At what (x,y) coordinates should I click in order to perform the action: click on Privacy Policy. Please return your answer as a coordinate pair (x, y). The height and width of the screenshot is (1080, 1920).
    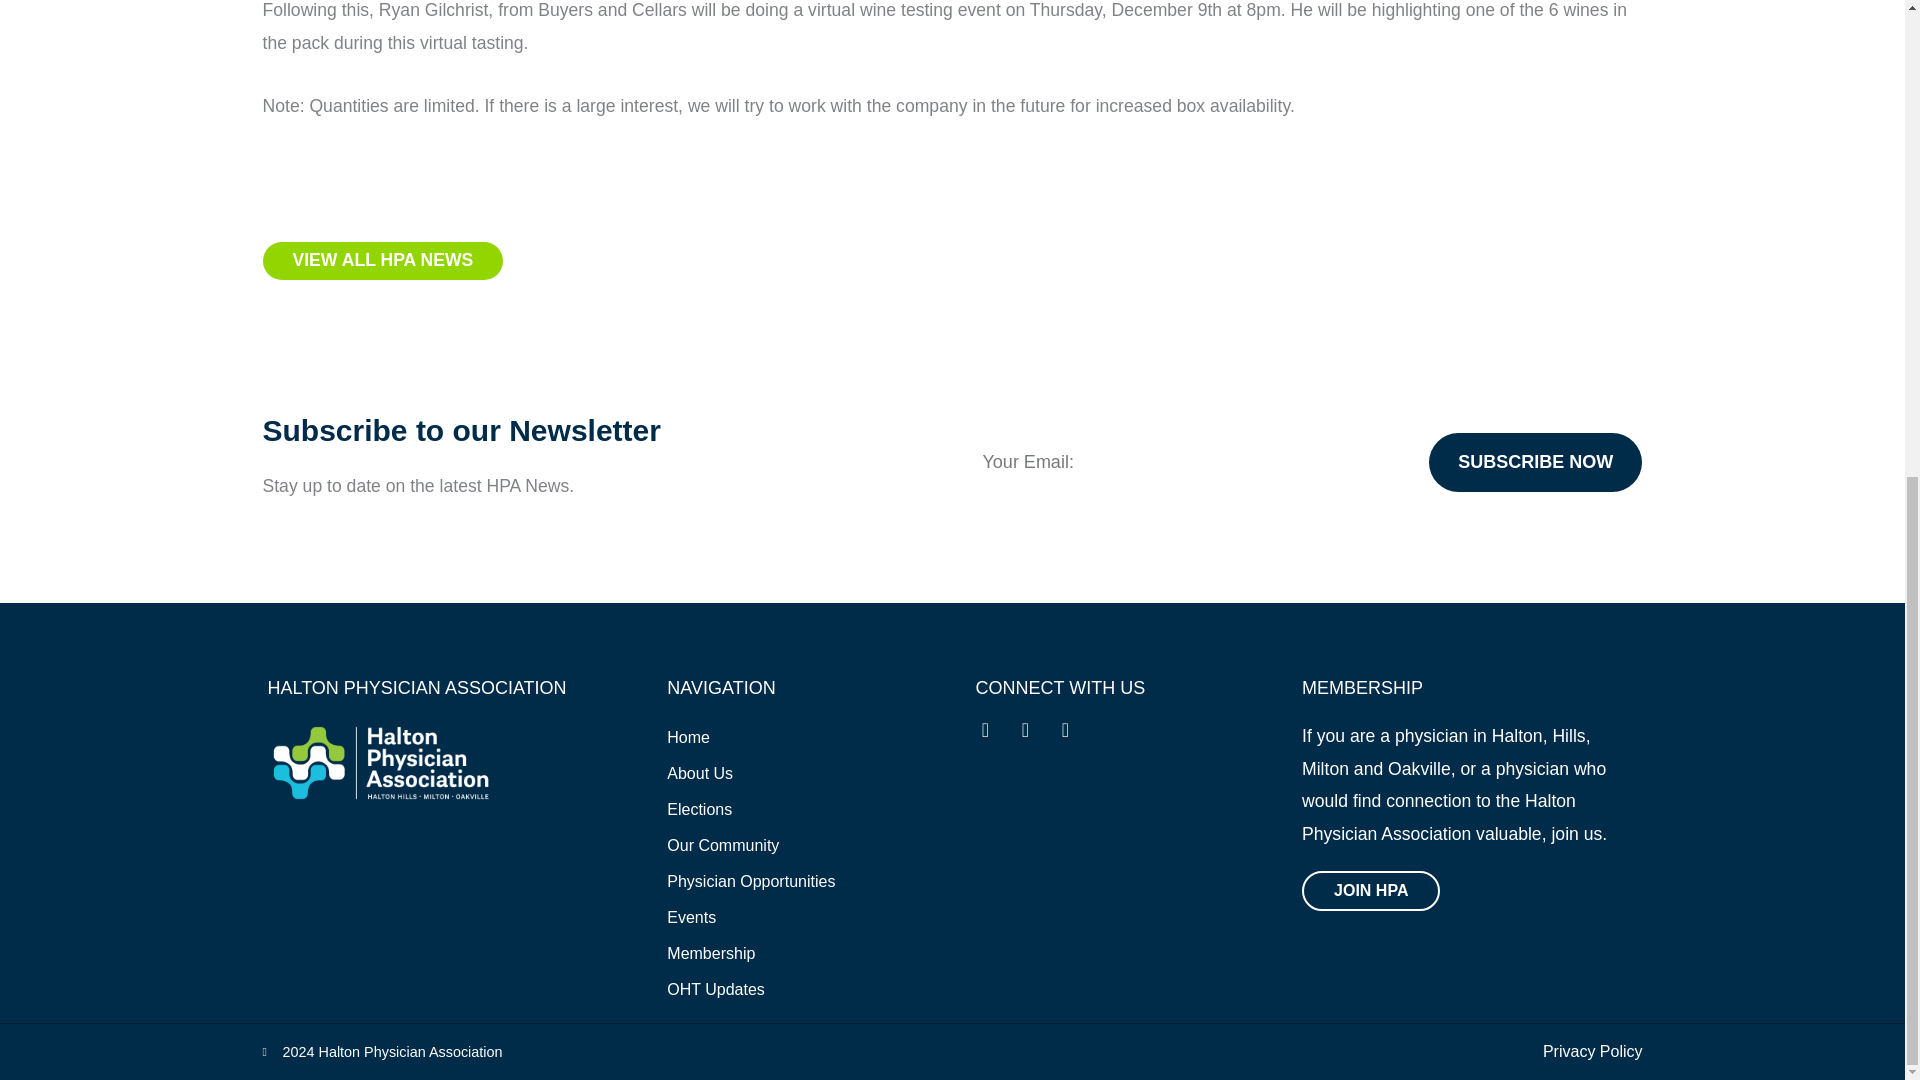
    Looking at the image, I should click on (1593, 1052).